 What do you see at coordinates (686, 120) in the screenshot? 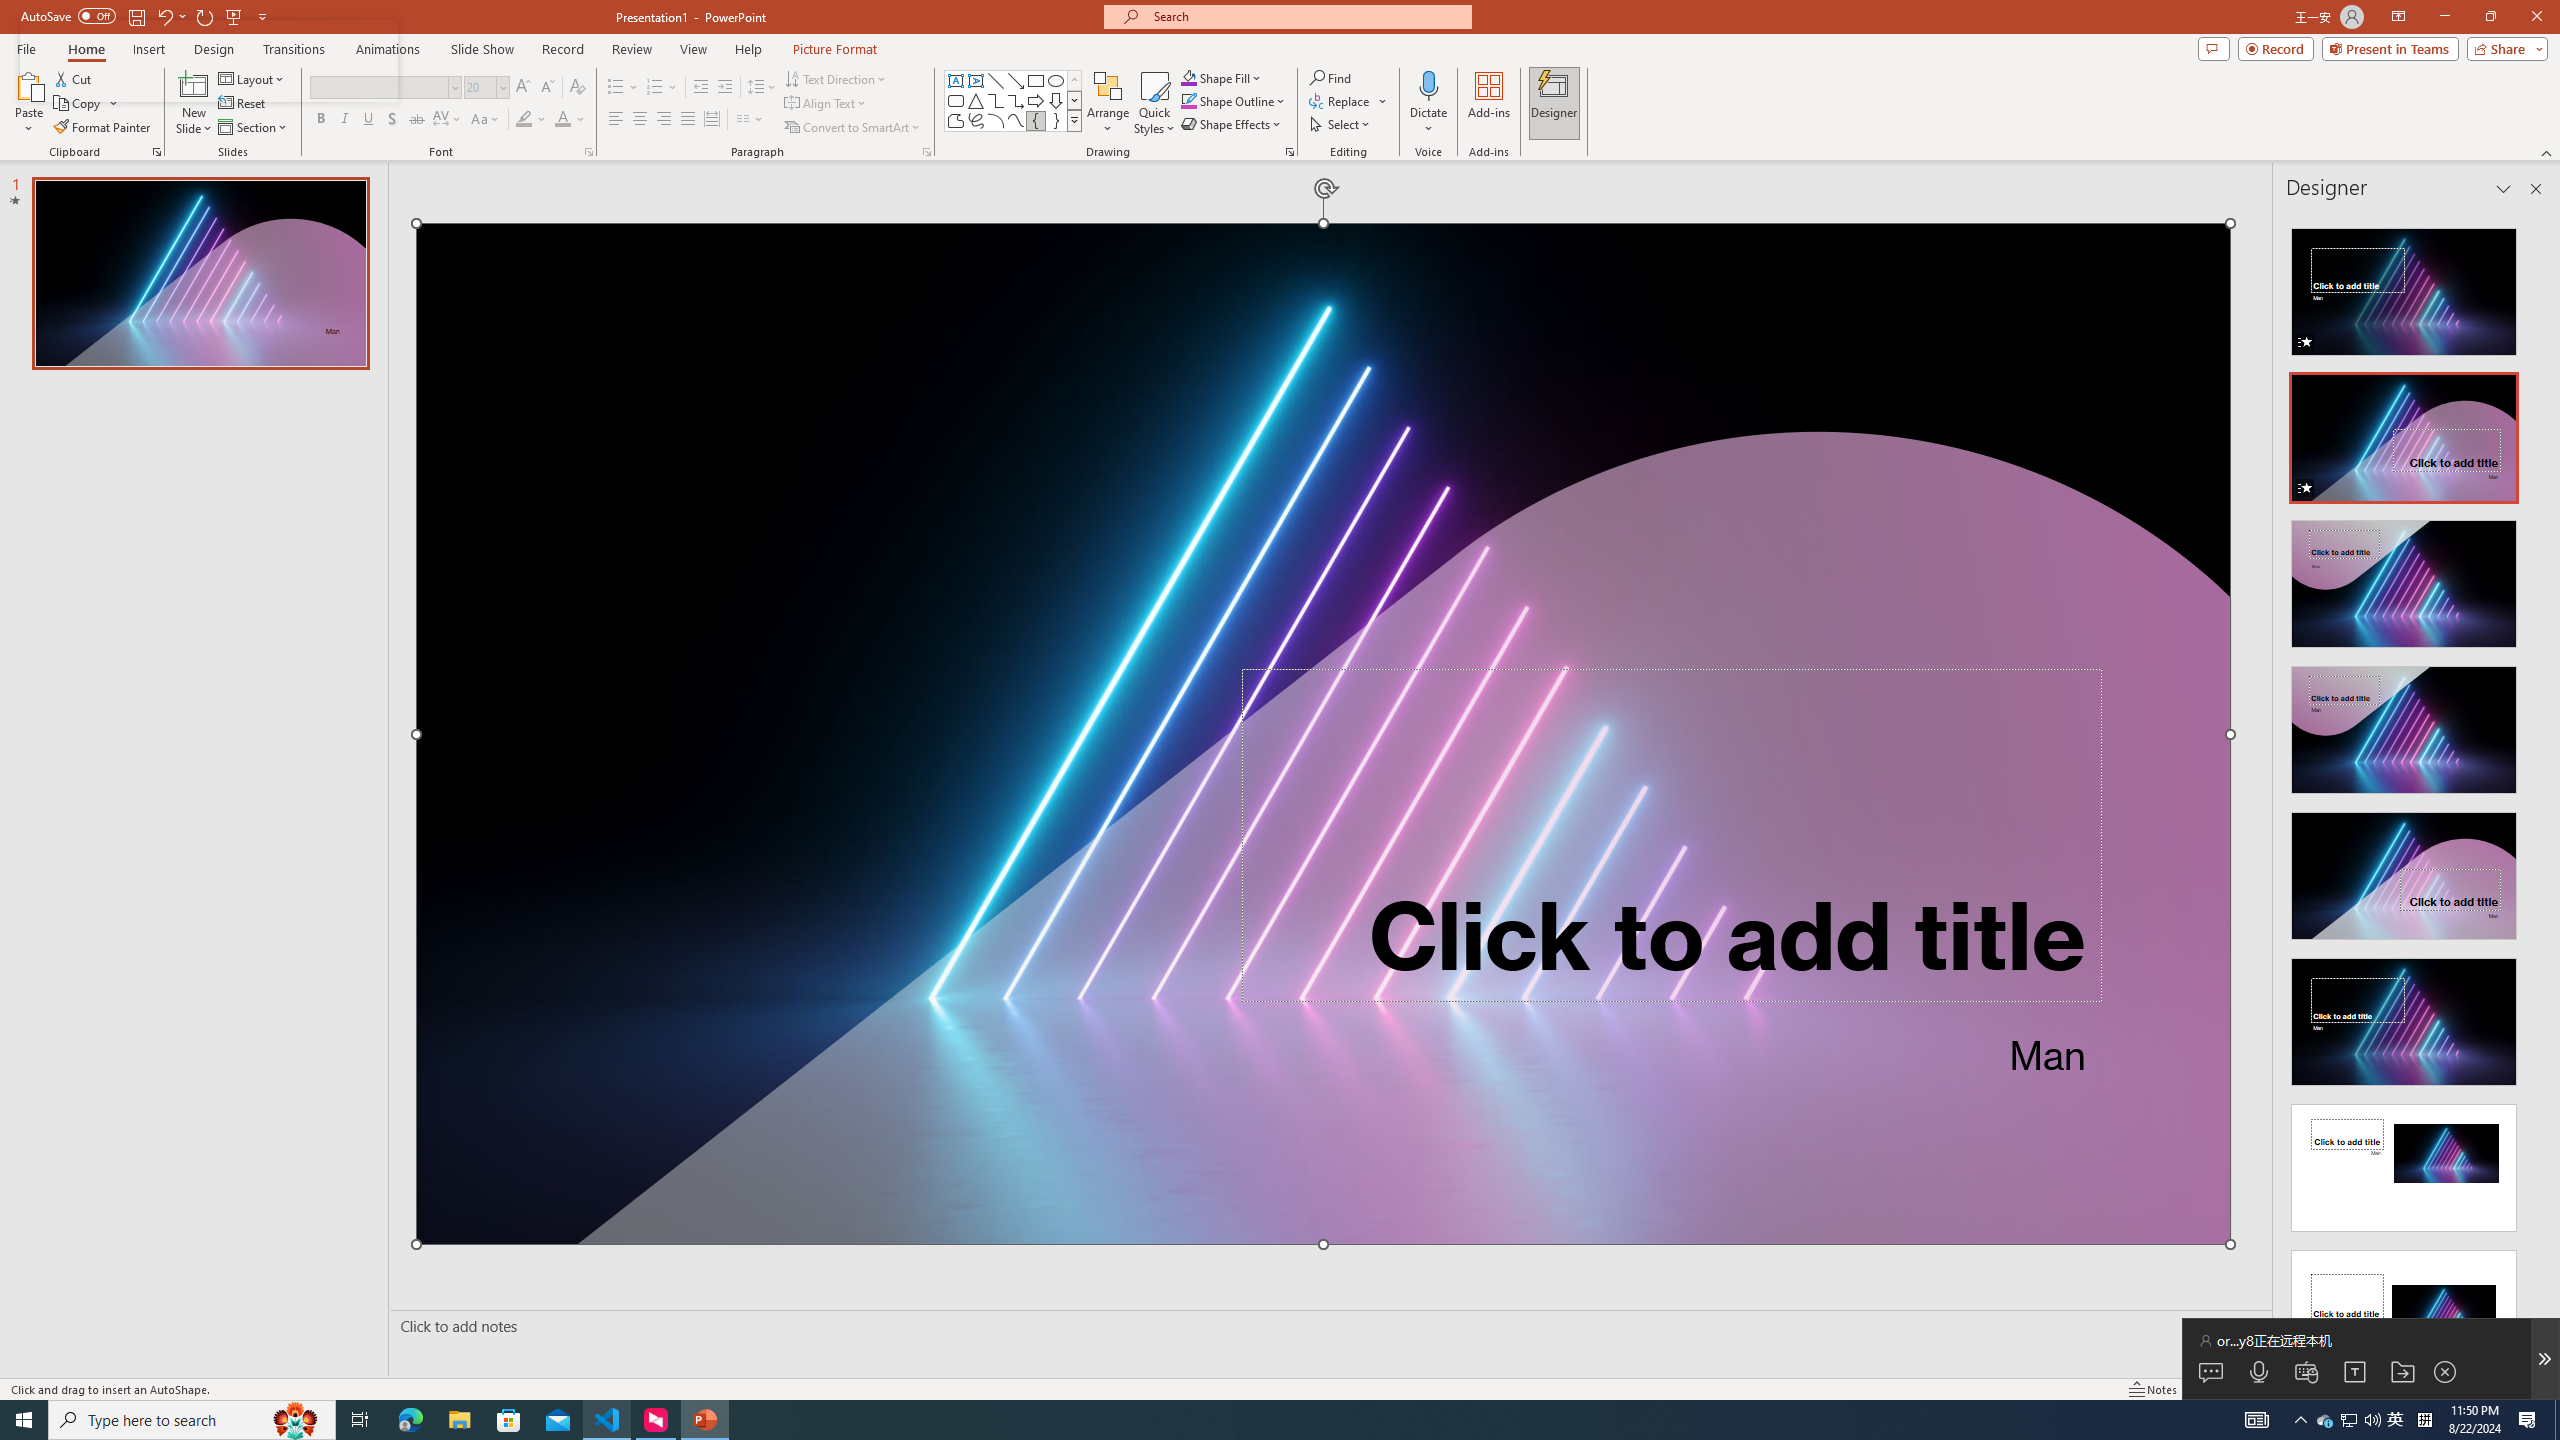
I see `Justify` at bounding box center [686, 120].